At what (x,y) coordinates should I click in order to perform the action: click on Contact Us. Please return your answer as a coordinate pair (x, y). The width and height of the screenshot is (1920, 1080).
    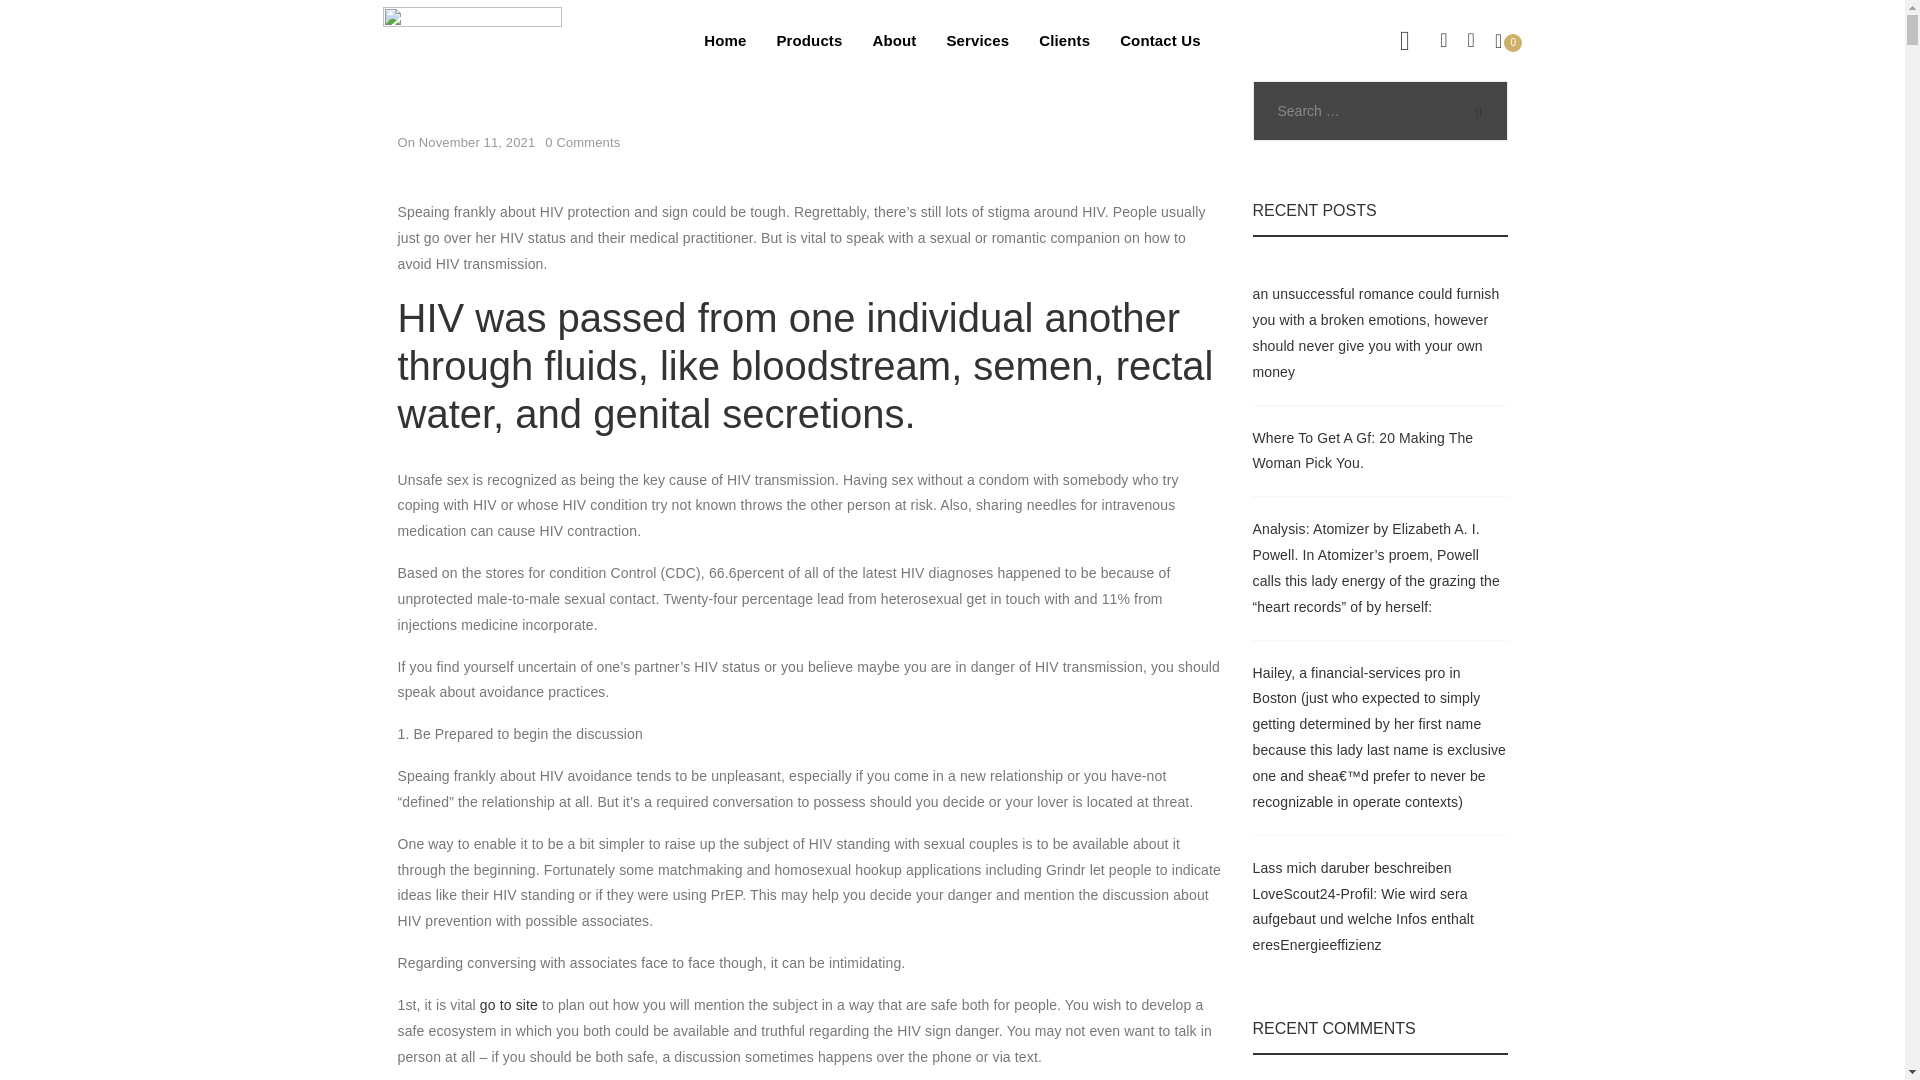
    Looking at the image, I should click on (1160, 40).